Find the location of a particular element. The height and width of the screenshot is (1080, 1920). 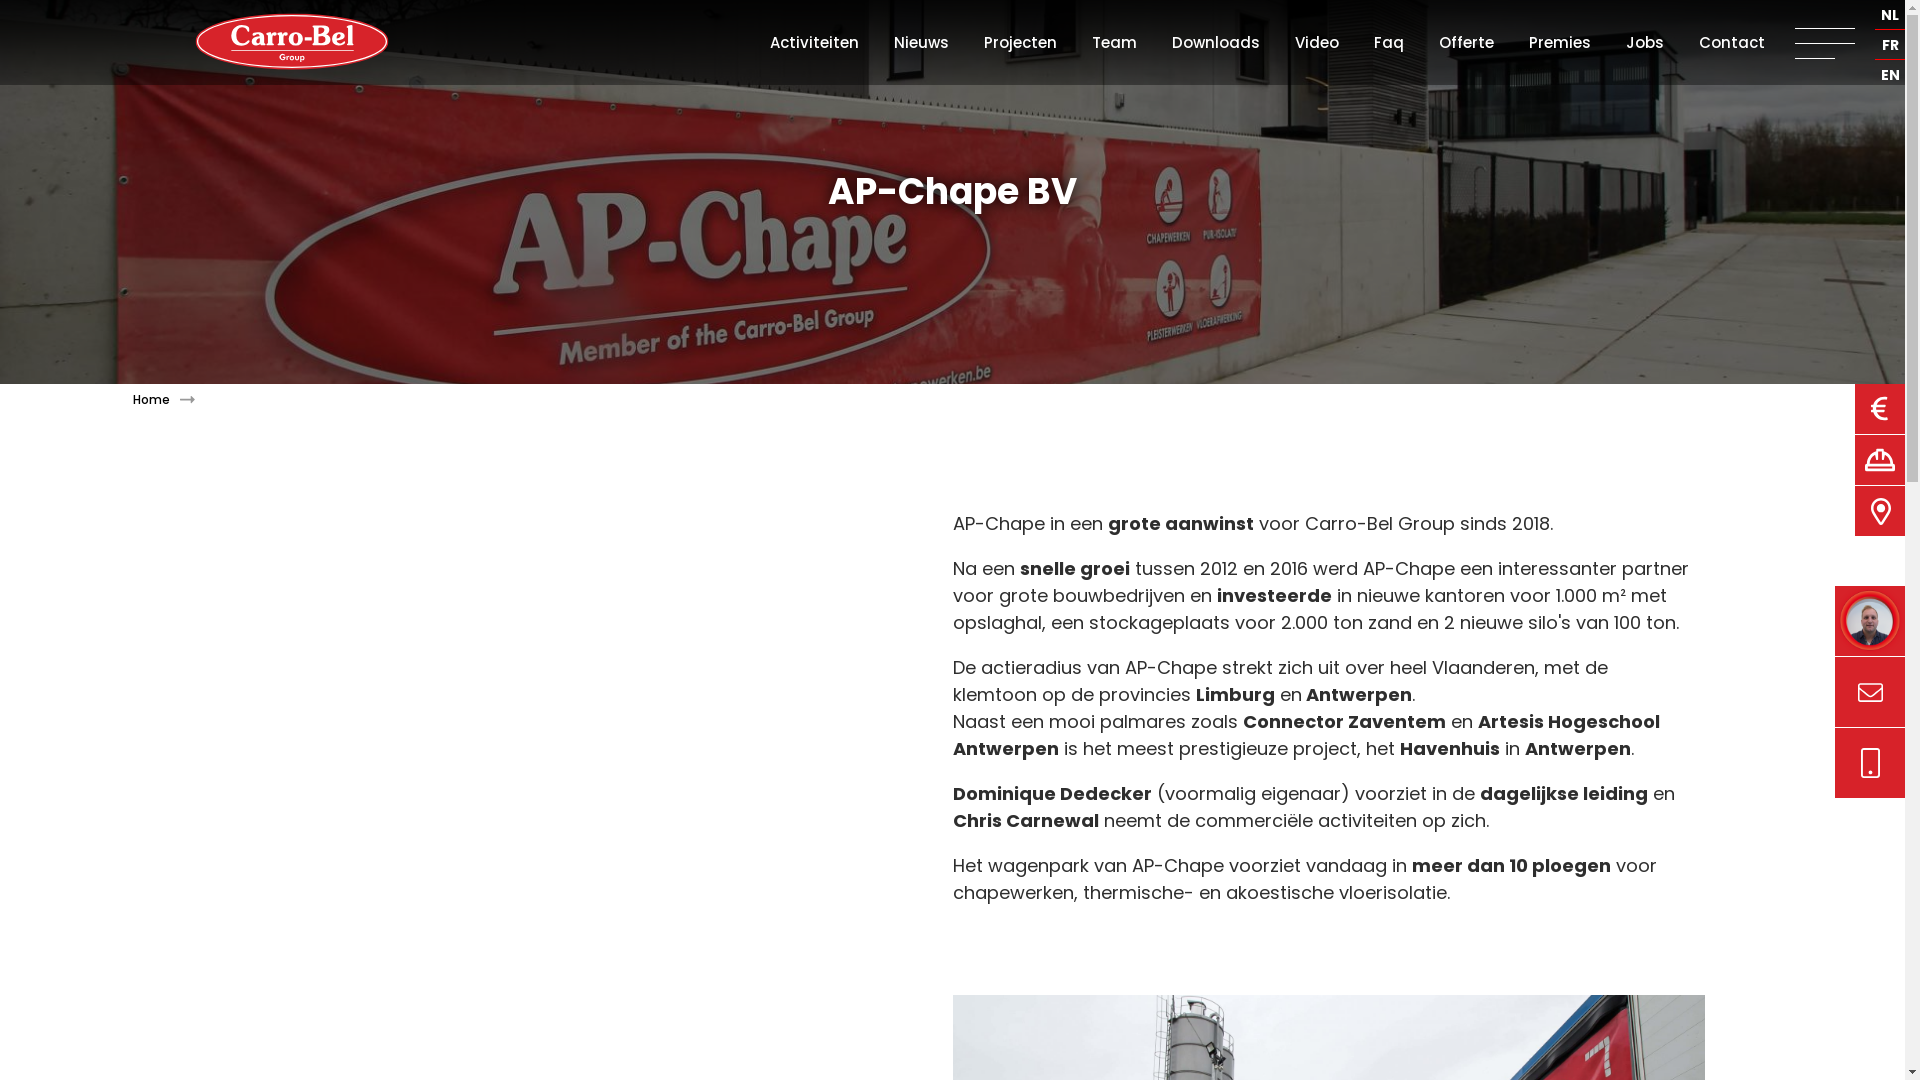

Downloads is located at coordinates (1216, 42).